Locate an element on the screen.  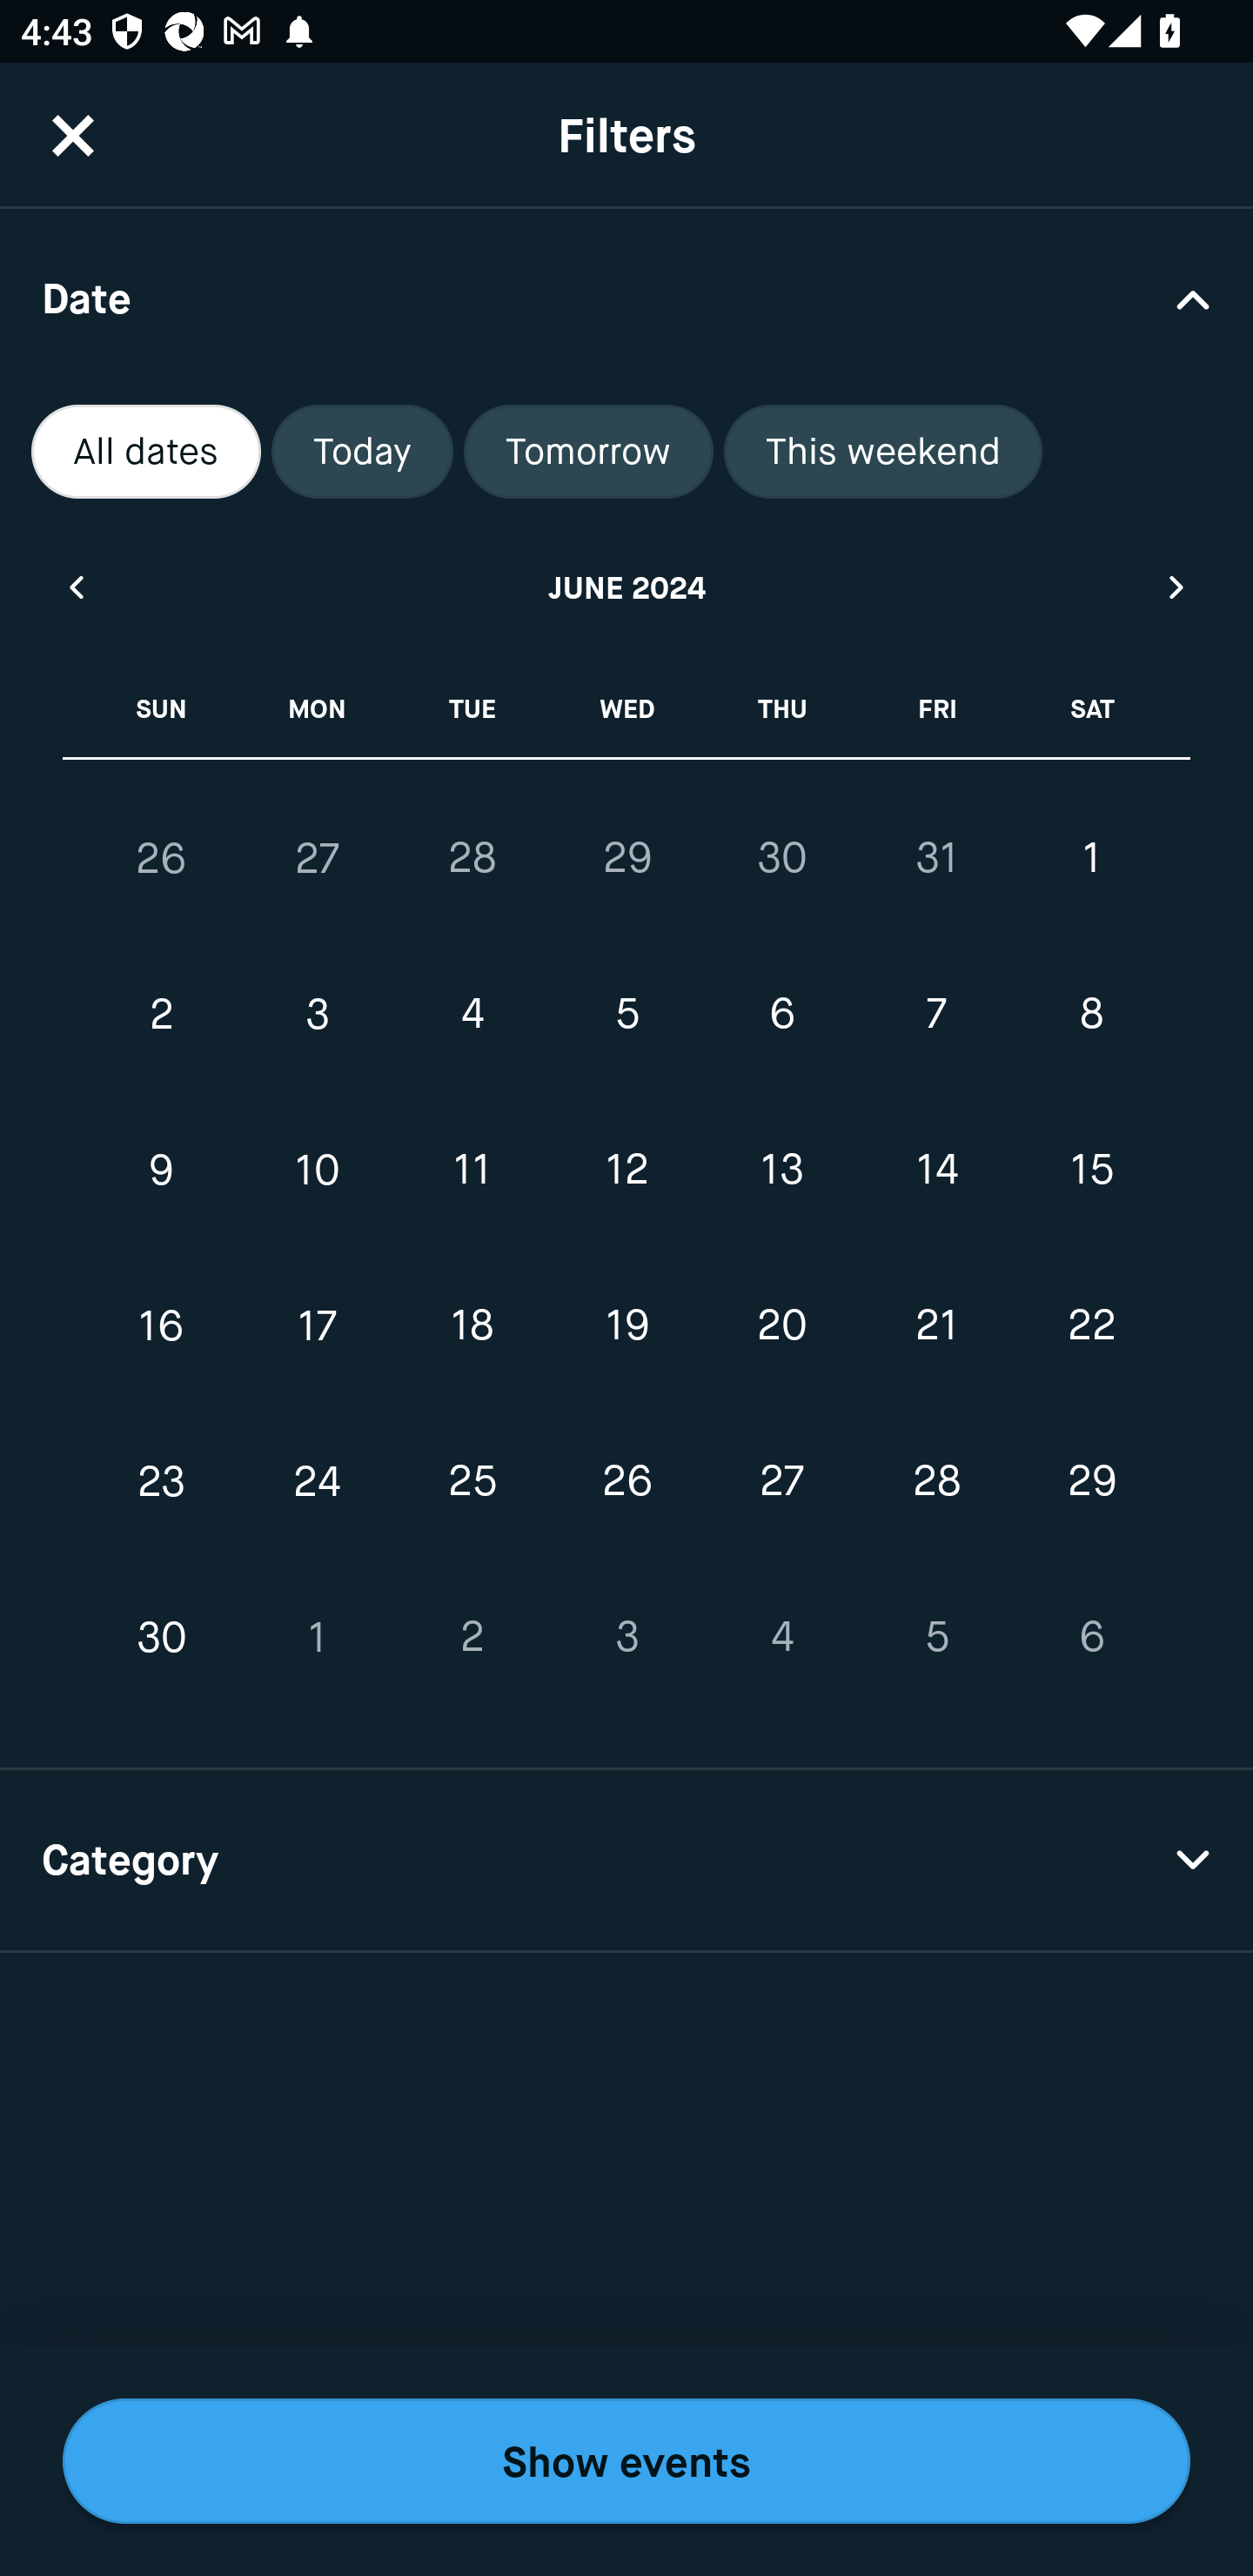
28 is located at coordinates (936, 1481).